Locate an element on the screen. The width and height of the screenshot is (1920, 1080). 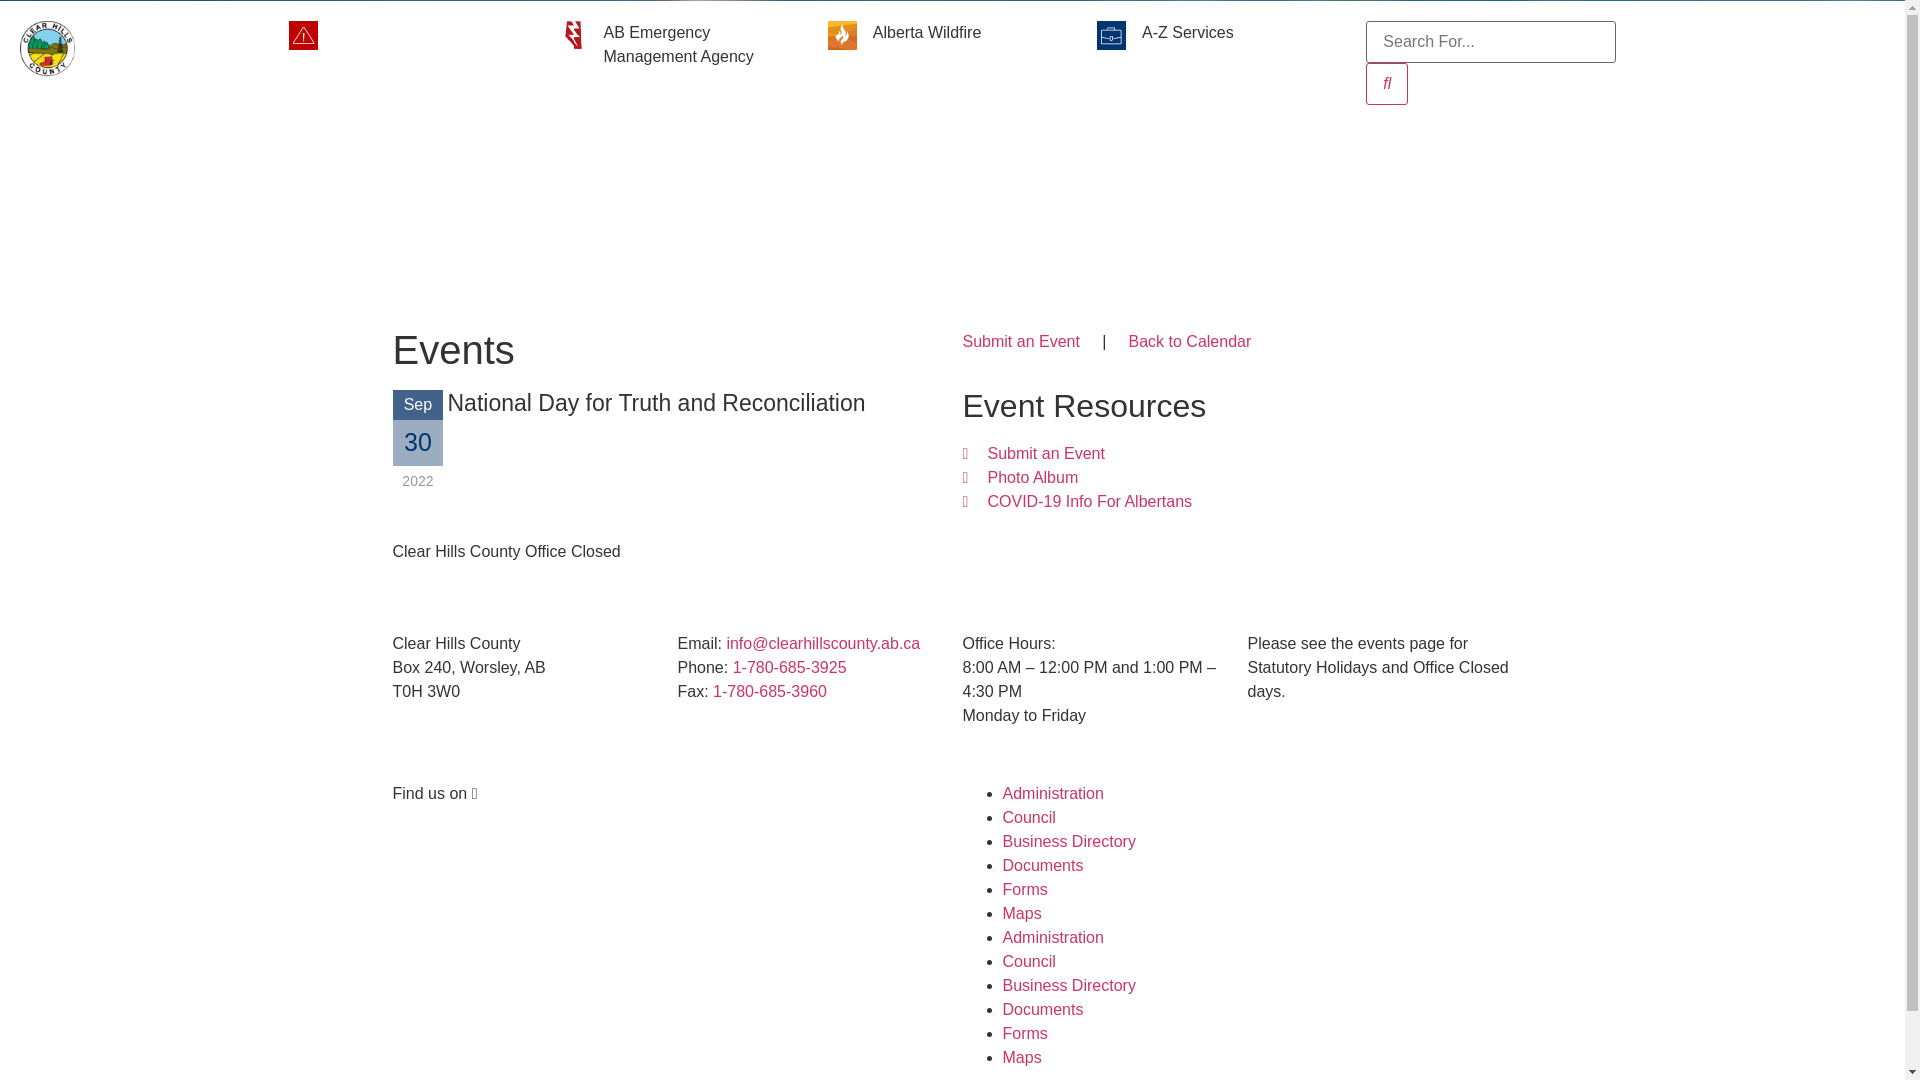
Documents is located at coordinates (1042, 866).